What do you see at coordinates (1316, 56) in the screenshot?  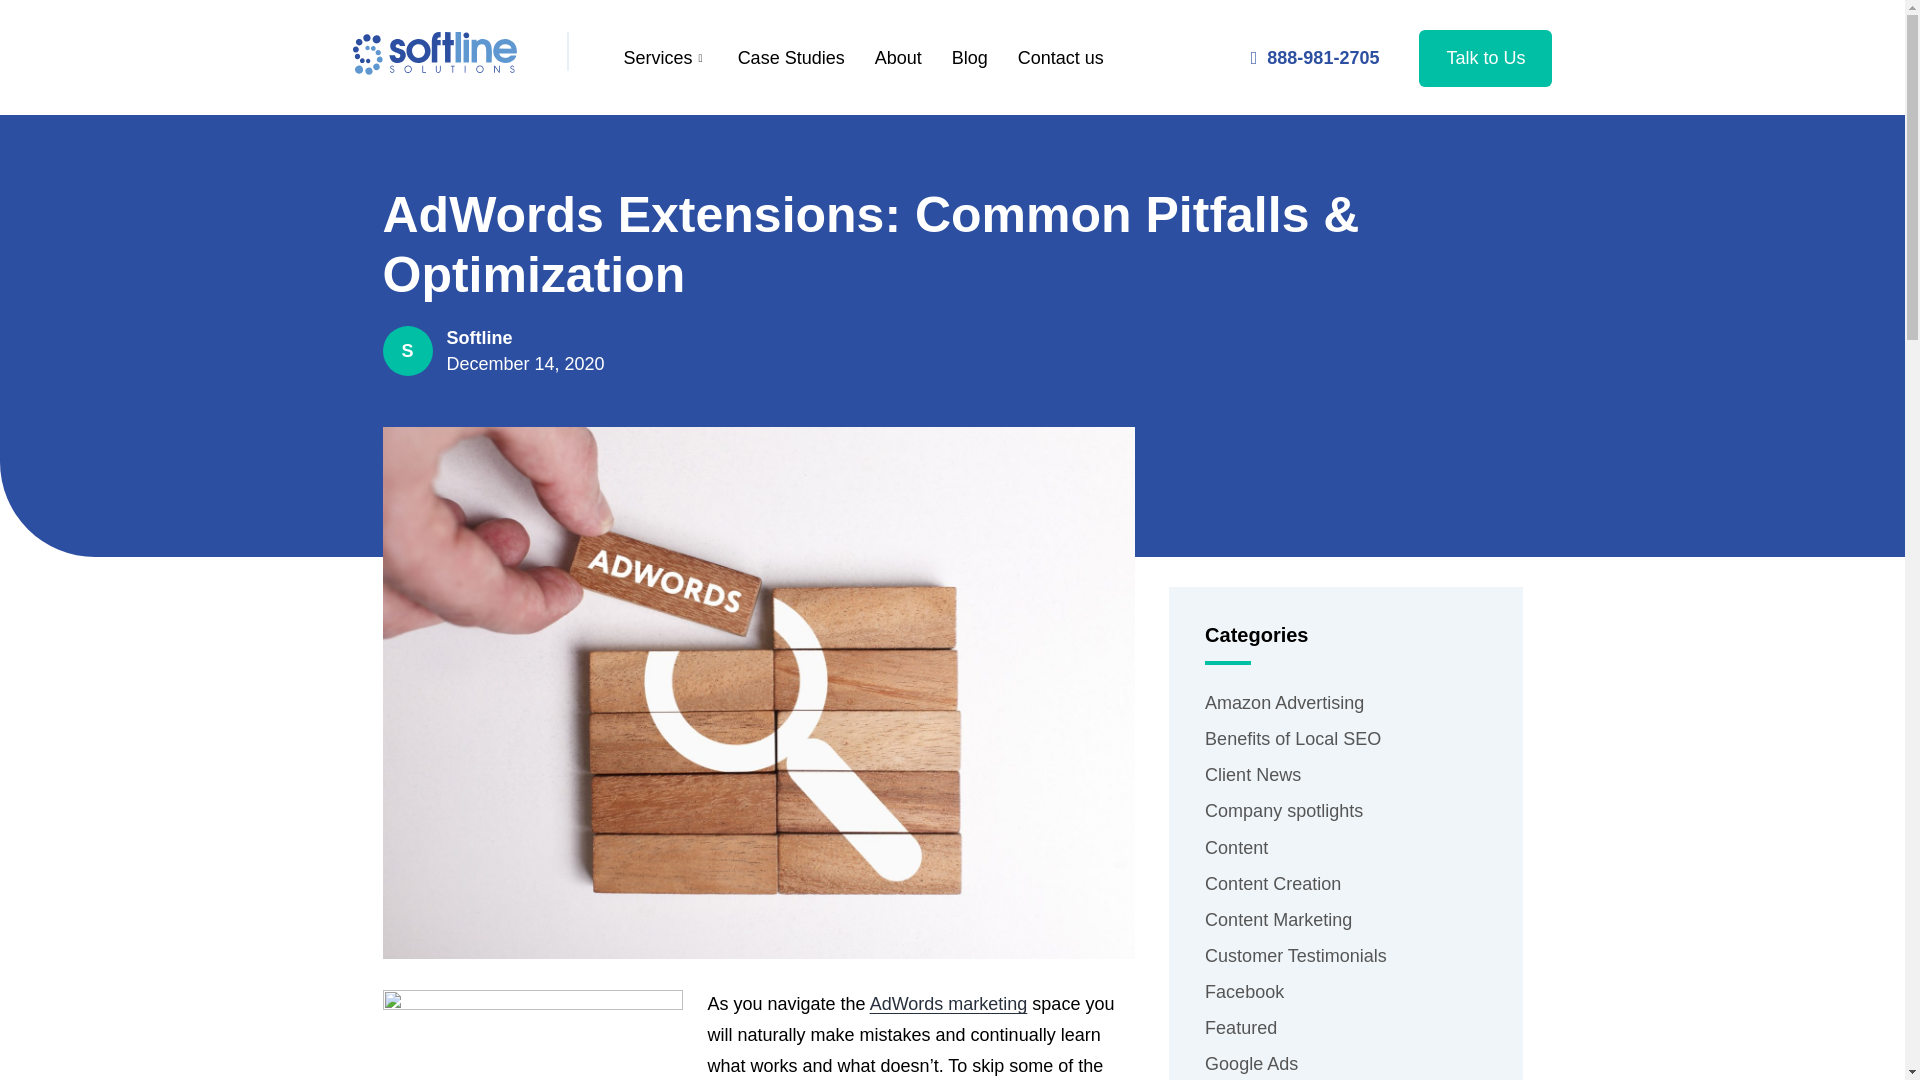 I see `888-981-2705` at bounding box center [1316, 56].